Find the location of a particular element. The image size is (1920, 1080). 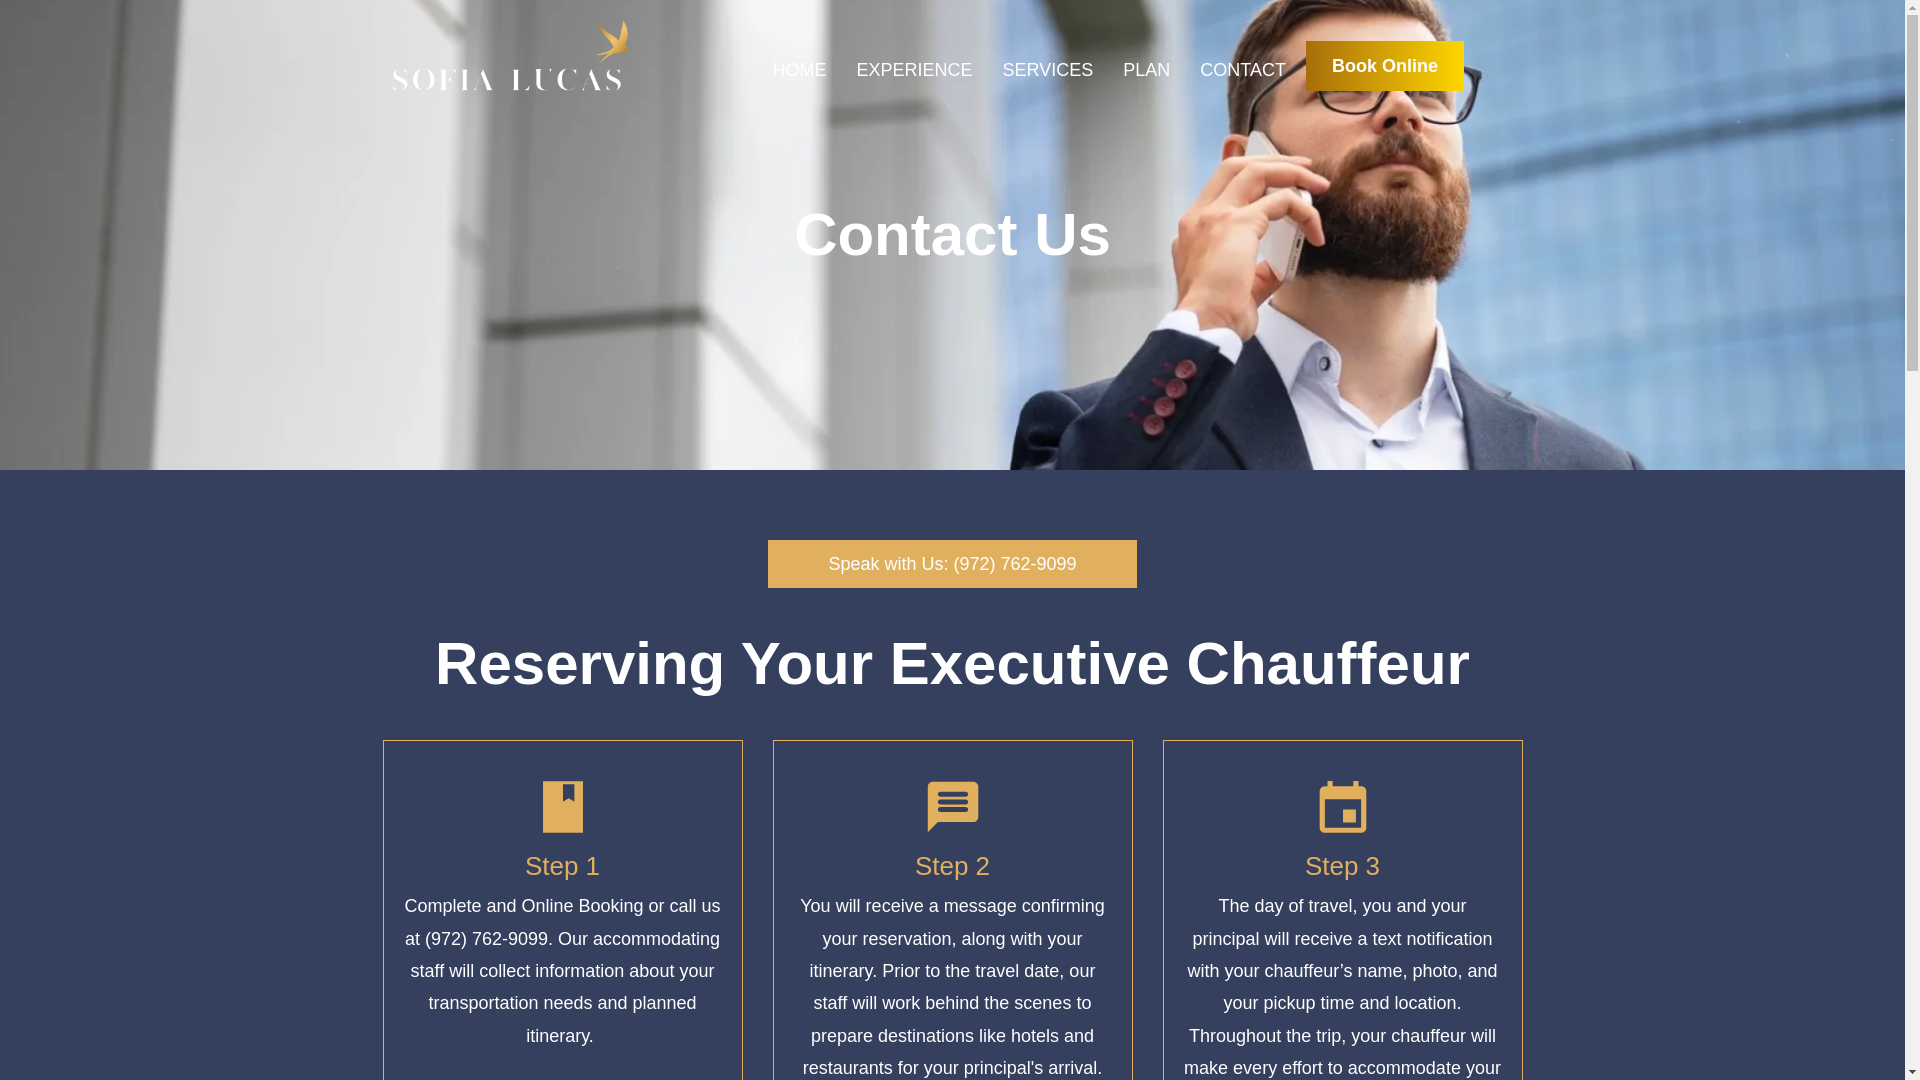

HOME is located at coordinates (798, 70).